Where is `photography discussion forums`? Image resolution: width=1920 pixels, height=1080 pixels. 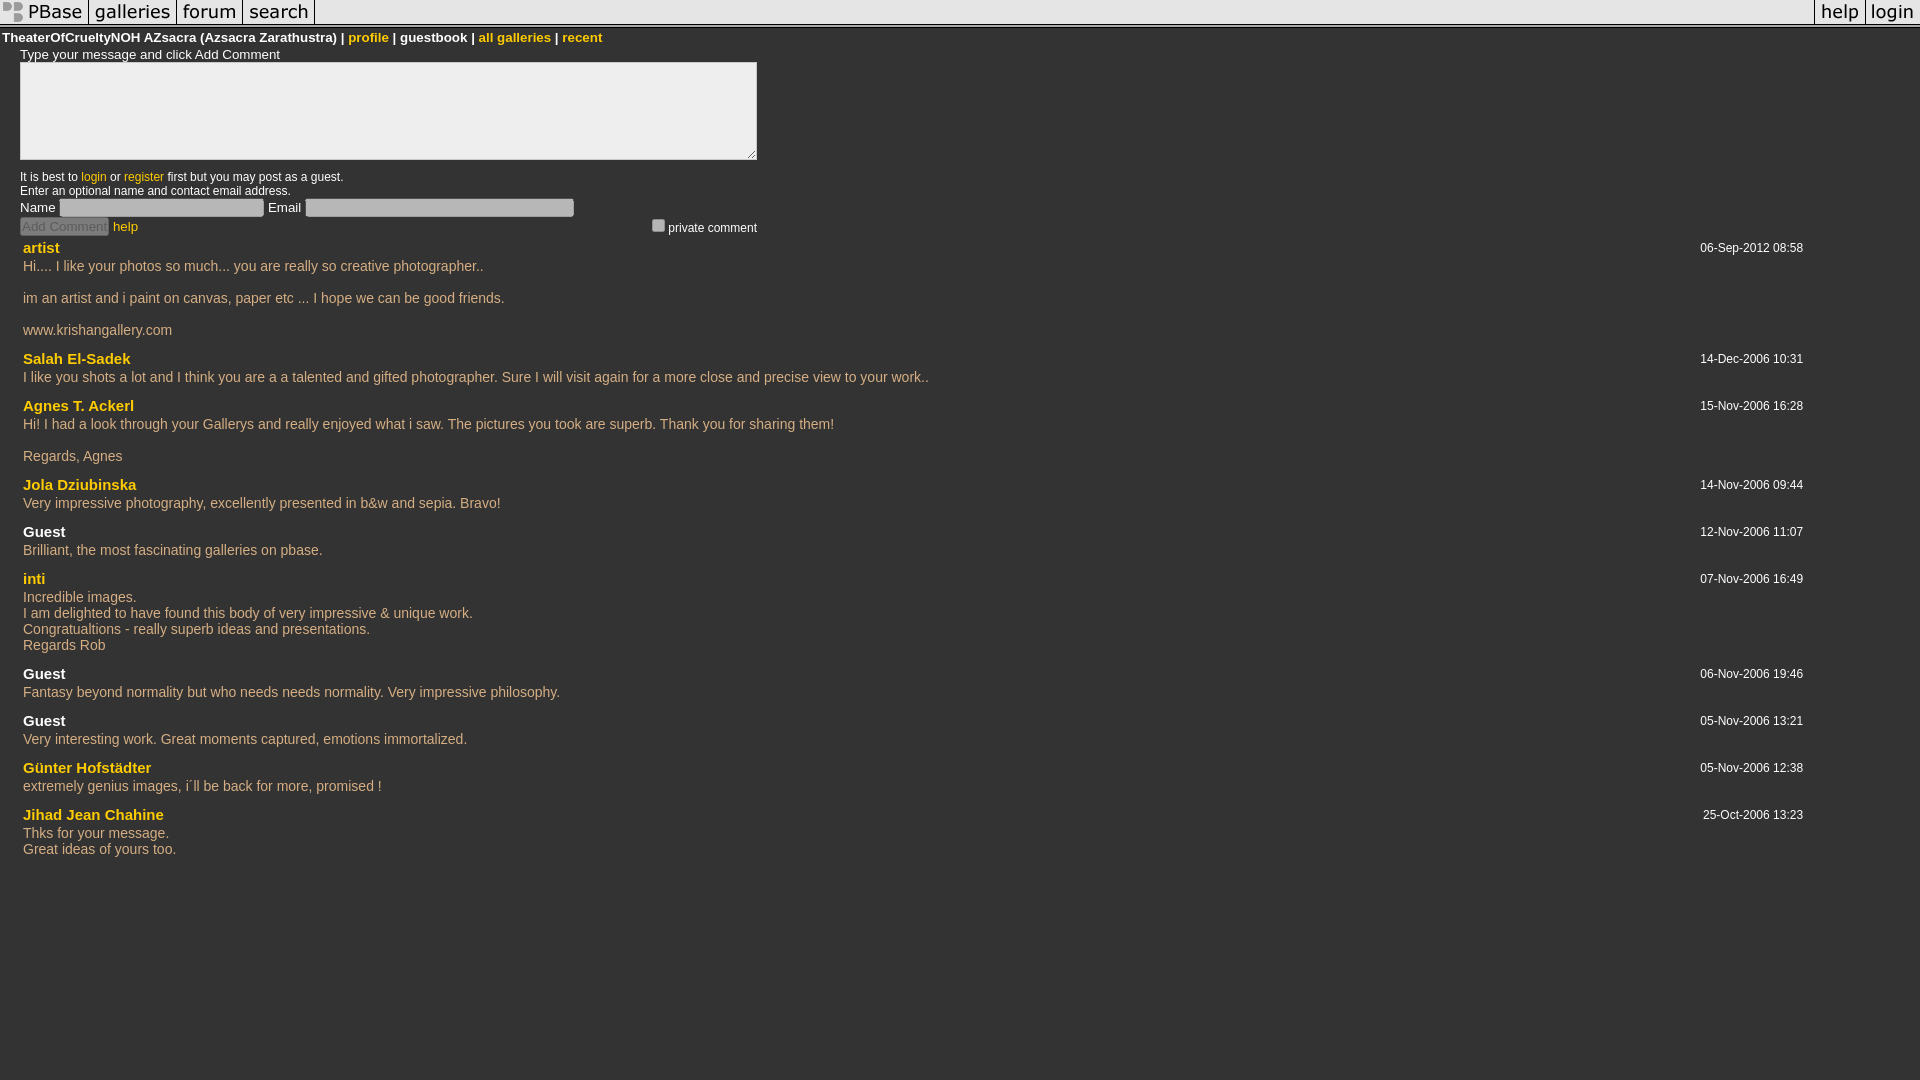
photography discussion forums is located at coordinates (210, 24).